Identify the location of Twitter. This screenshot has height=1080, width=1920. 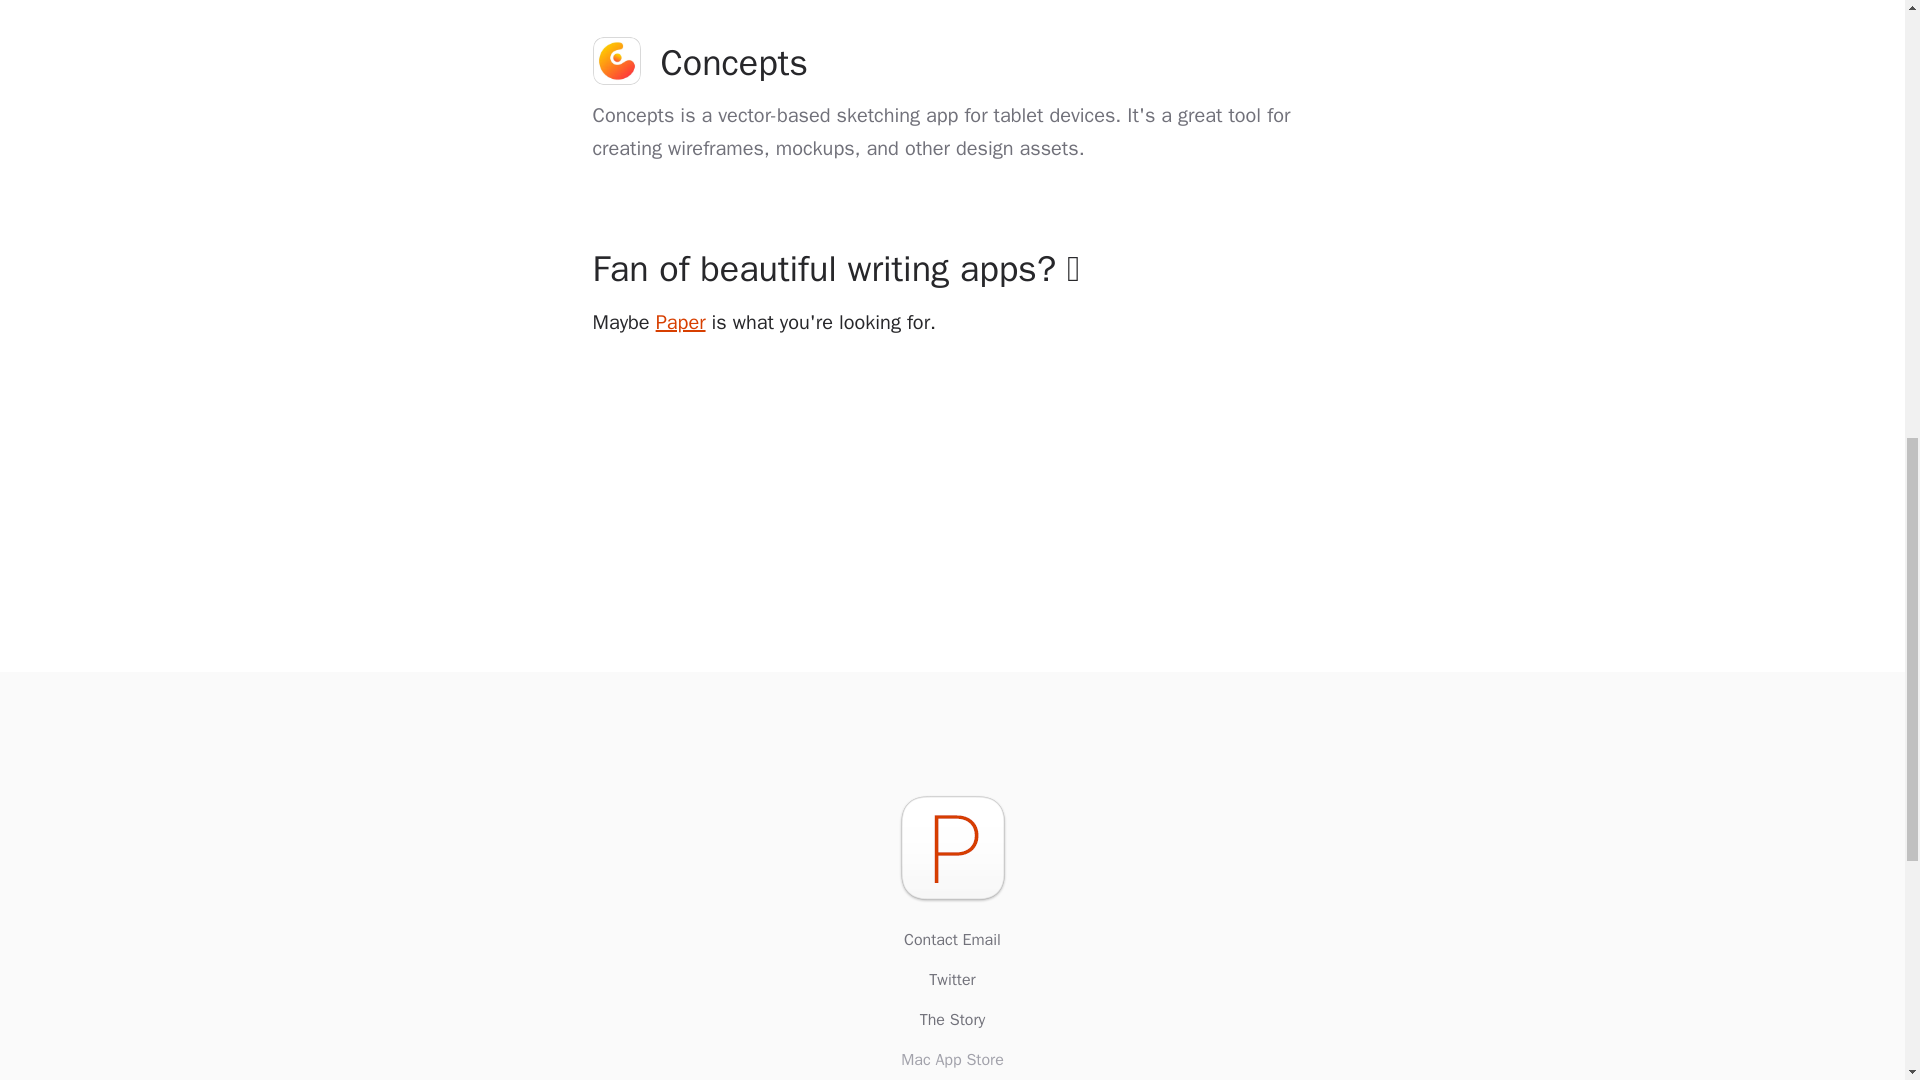
(952, 980).